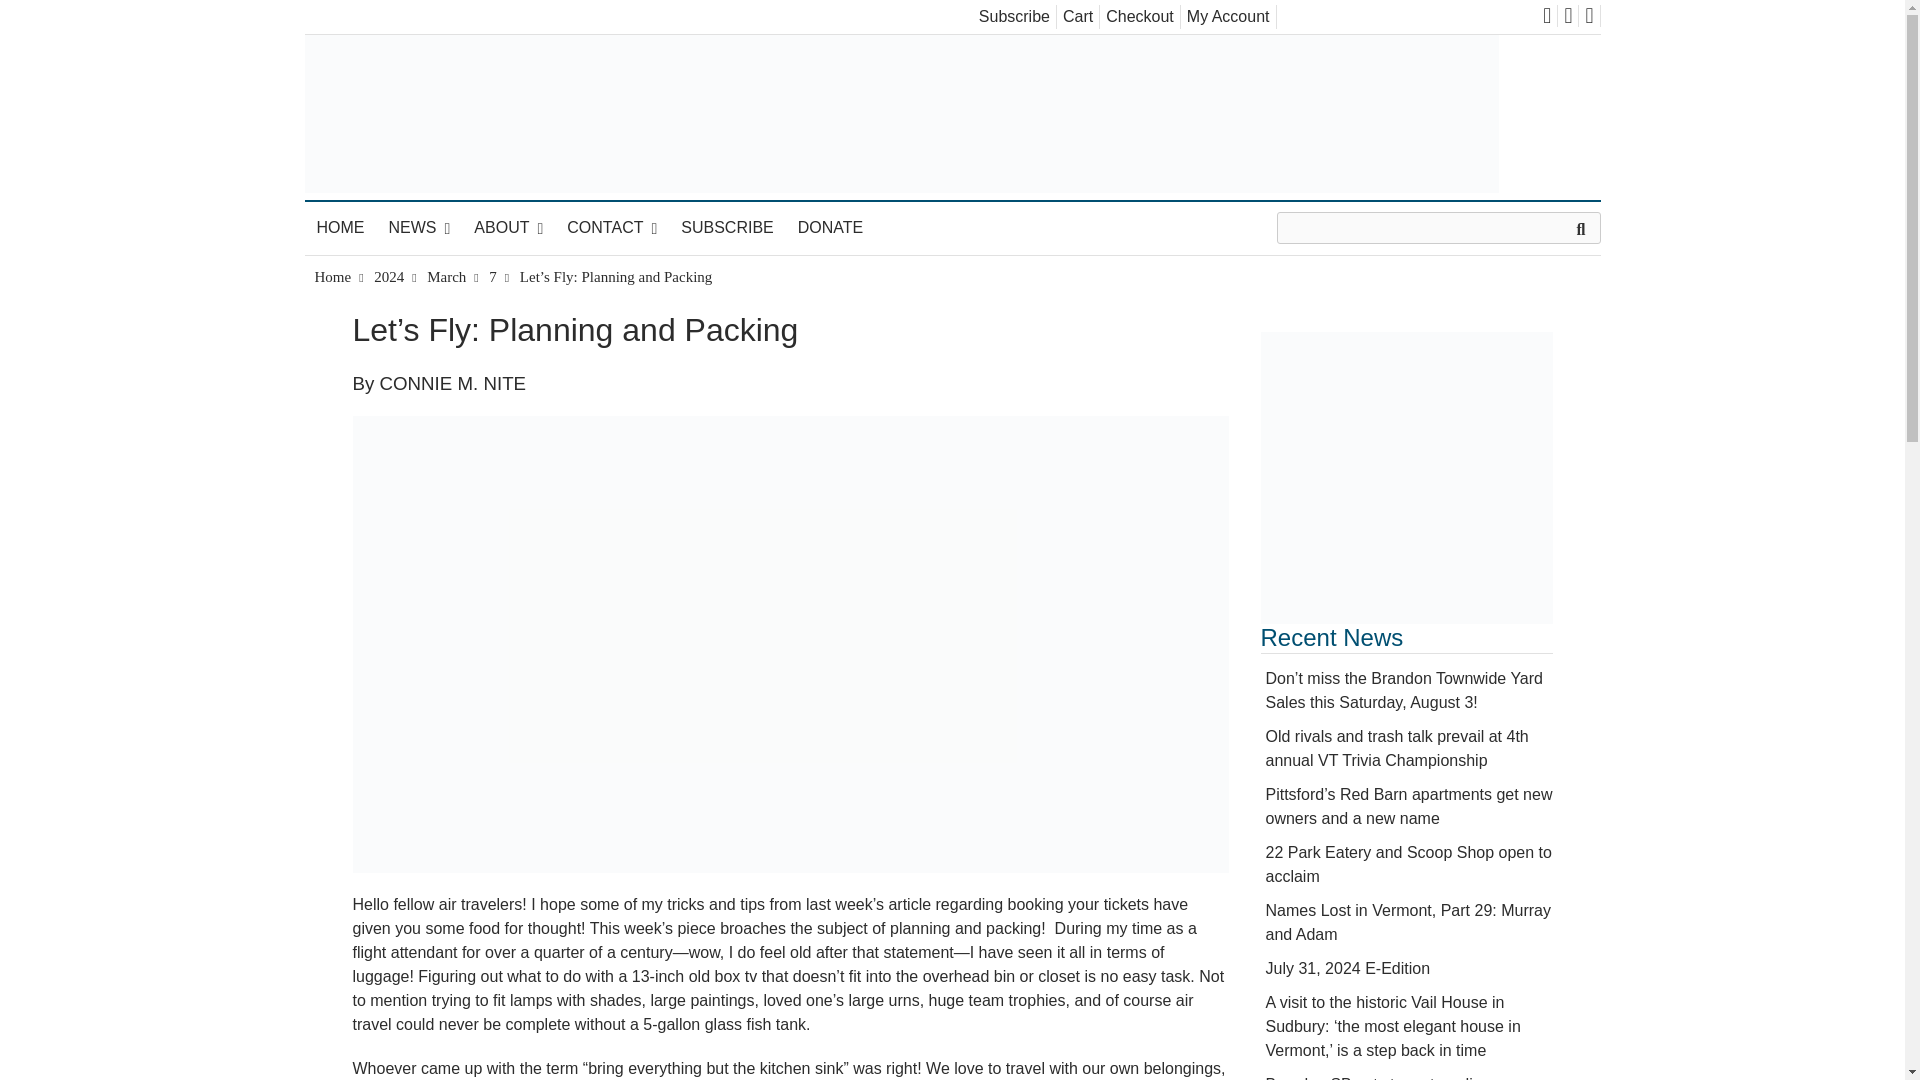 This screenshot has width=1920, height=1080. I want to click on NEWS, so click(419, 228).